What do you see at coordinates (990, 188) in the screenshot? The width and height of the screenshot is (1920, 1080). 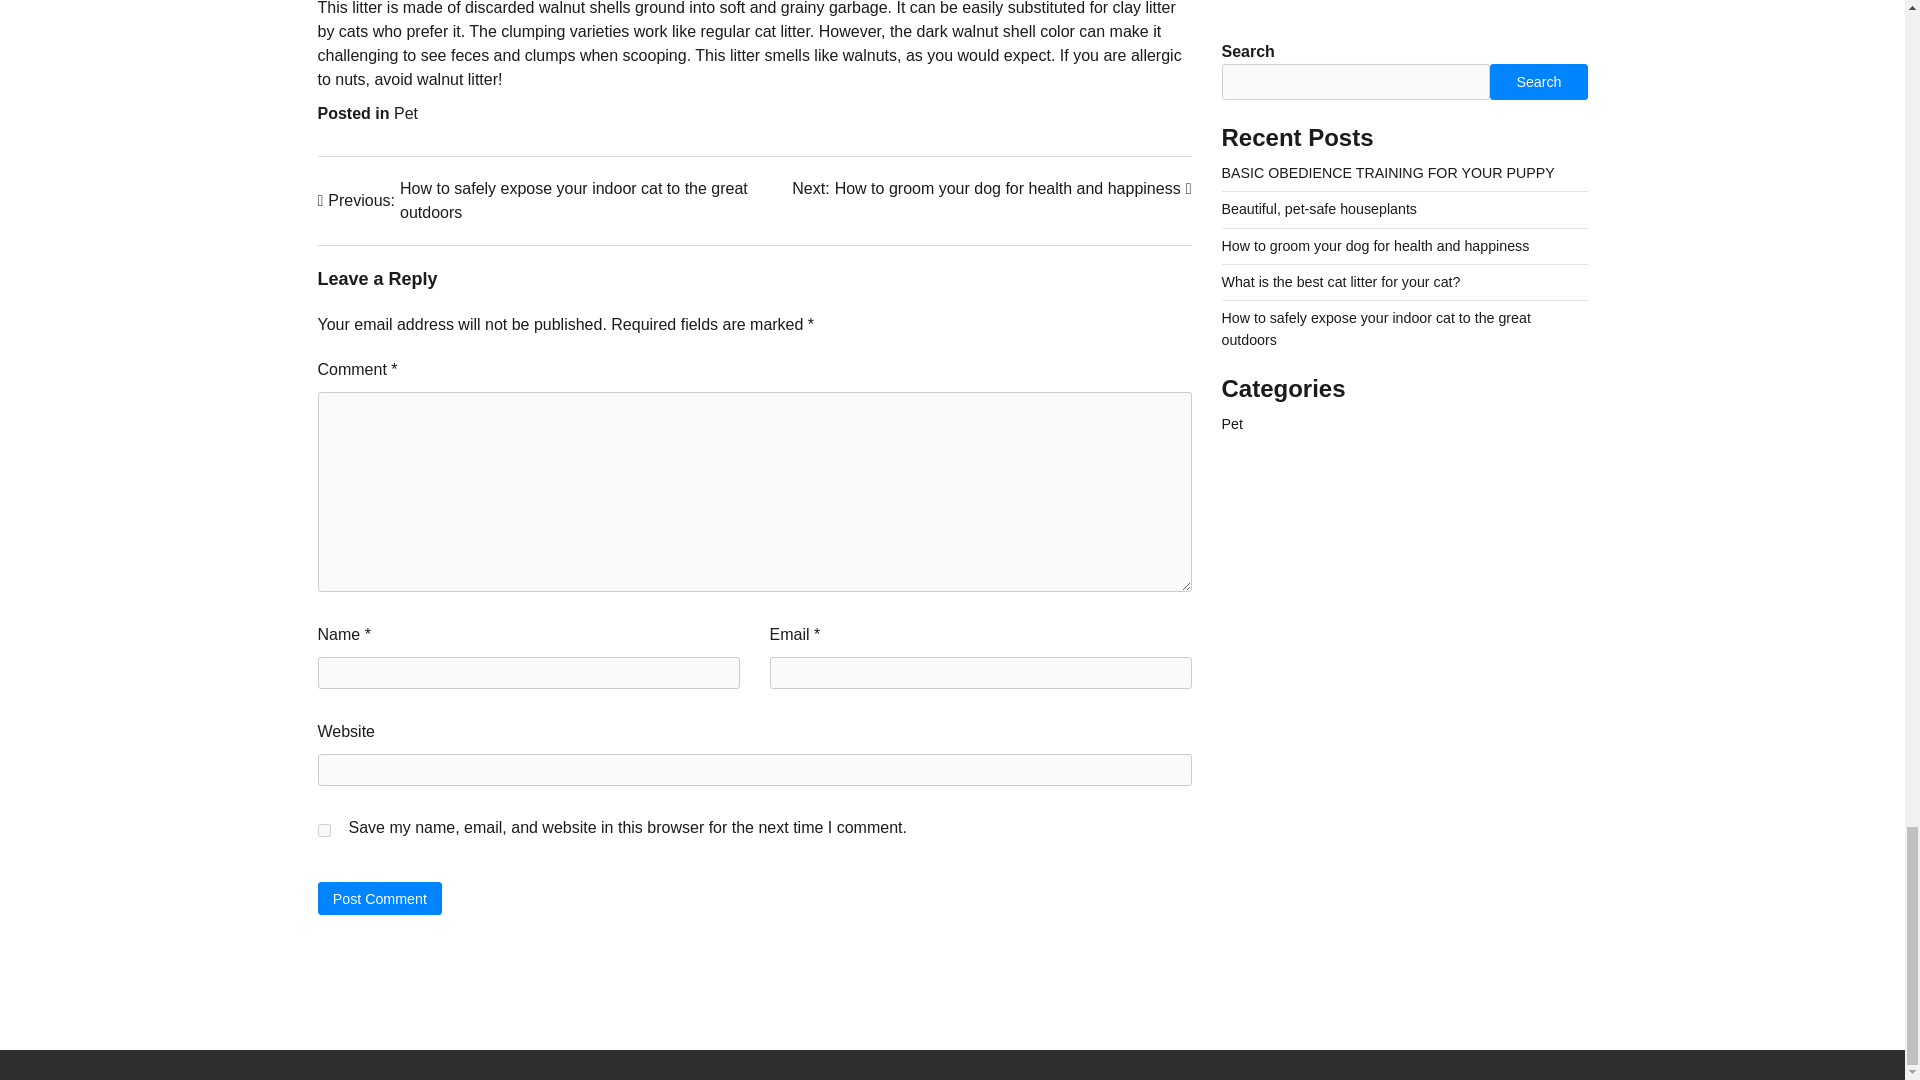 I see `Post Comment` at bounding box center [990, 188].